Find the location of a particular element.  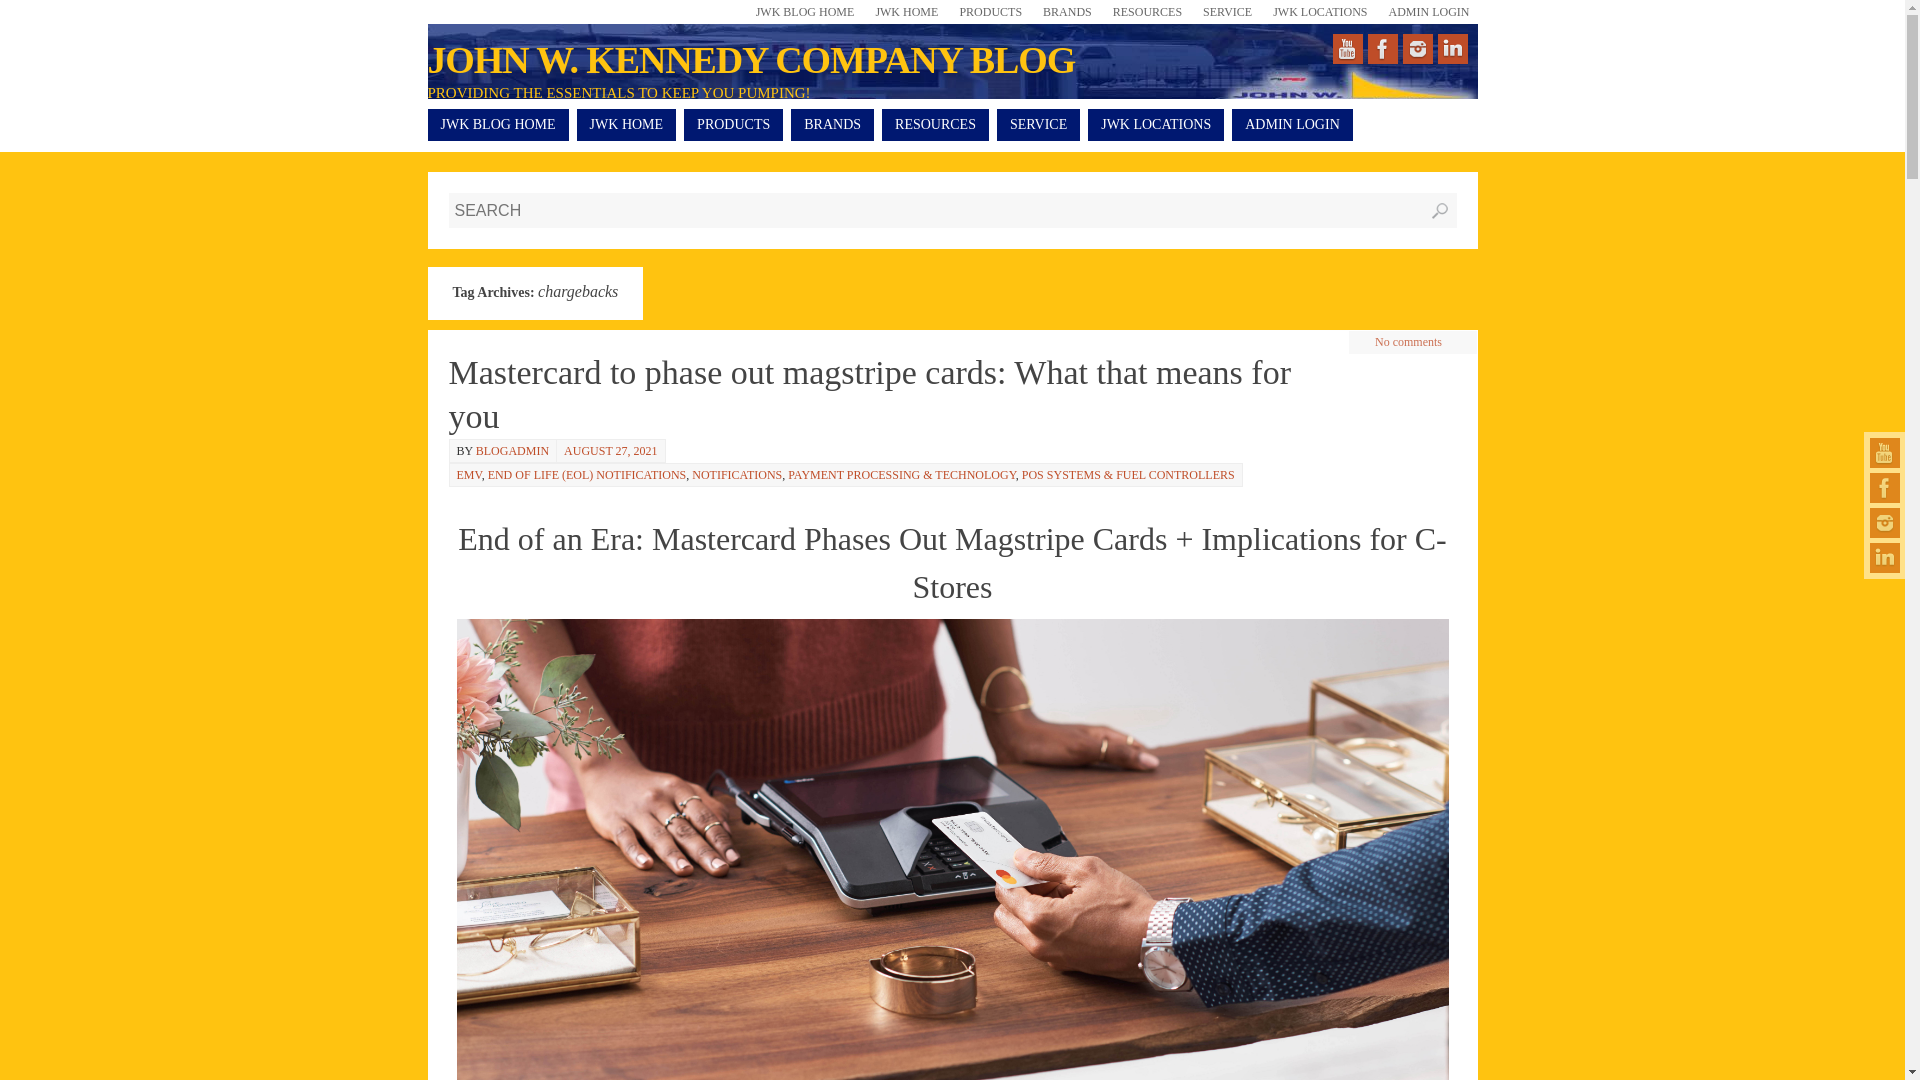

SERVICE is located at coordinates (1224, 12).